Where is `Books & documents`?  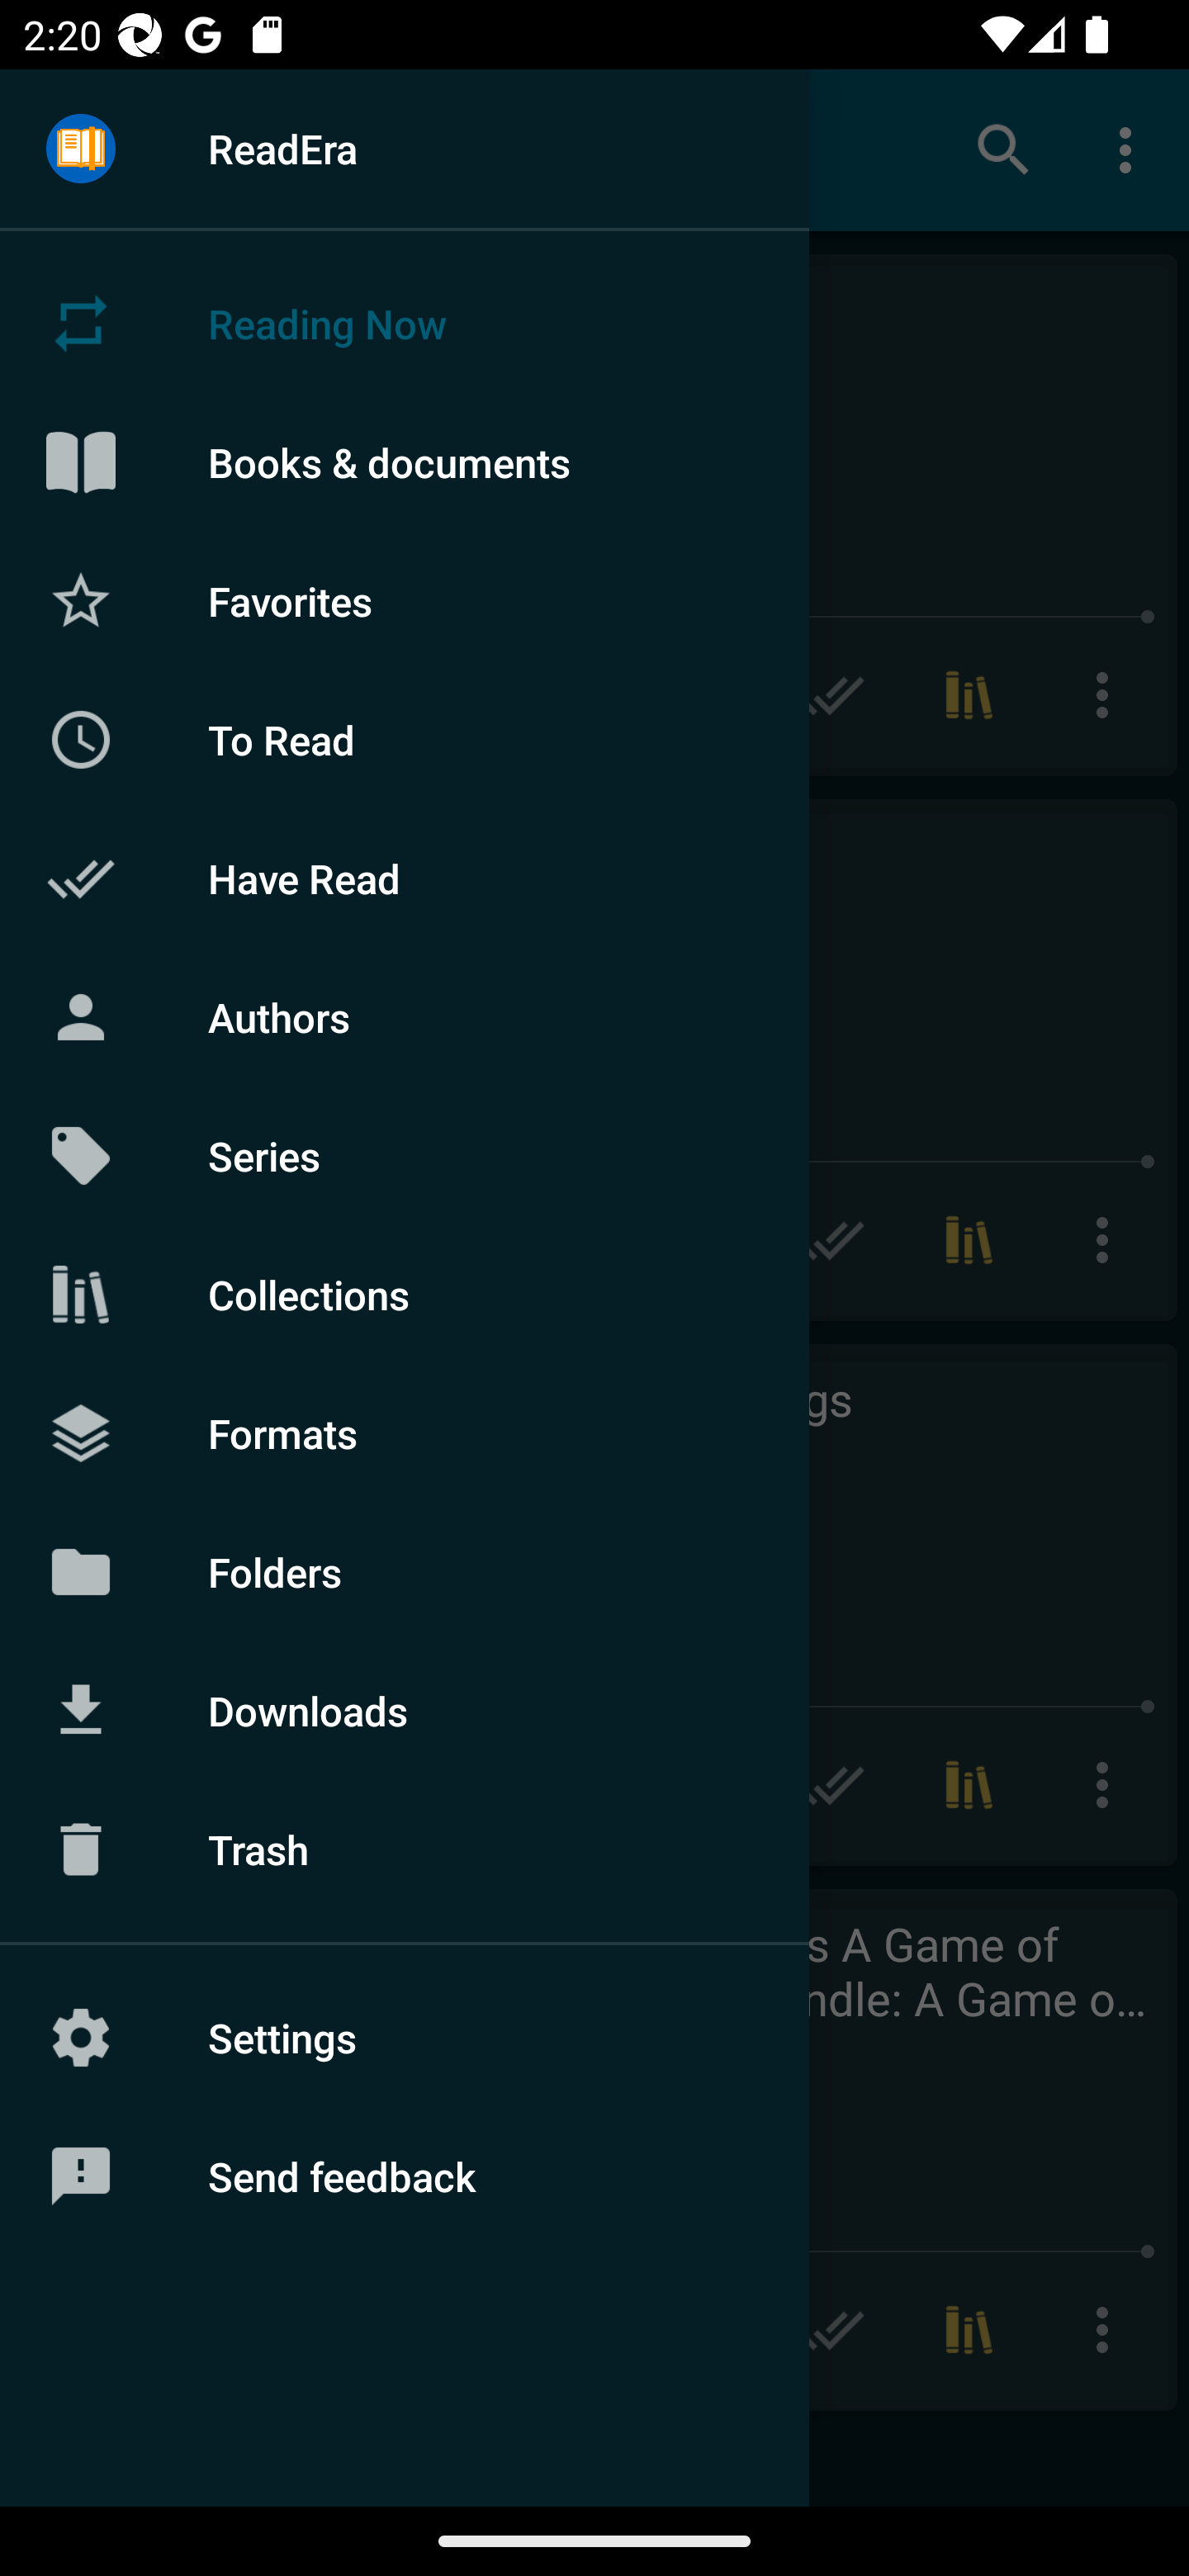
Books & documents is located at coordinates (405, 462).